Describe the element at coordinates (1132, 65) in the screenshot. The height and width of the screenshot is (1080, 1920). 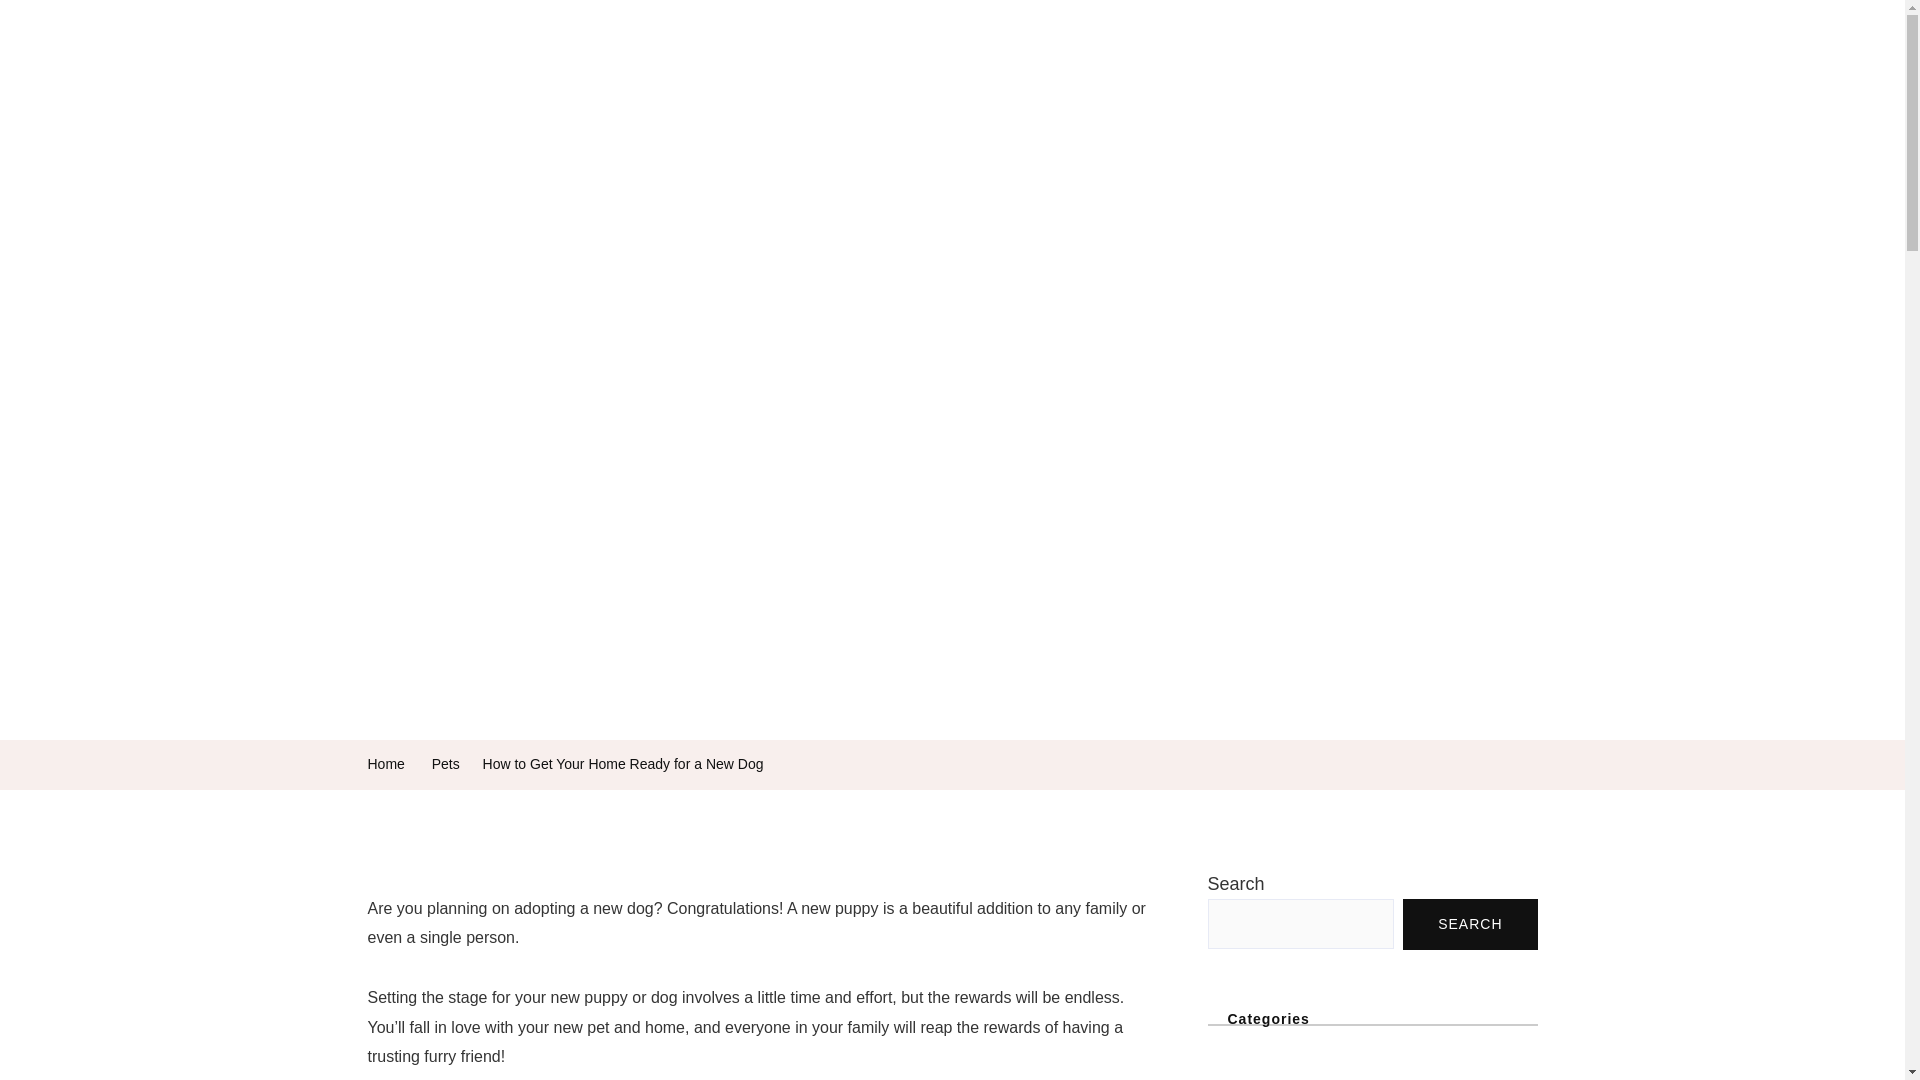
I see `Travel` at that location.